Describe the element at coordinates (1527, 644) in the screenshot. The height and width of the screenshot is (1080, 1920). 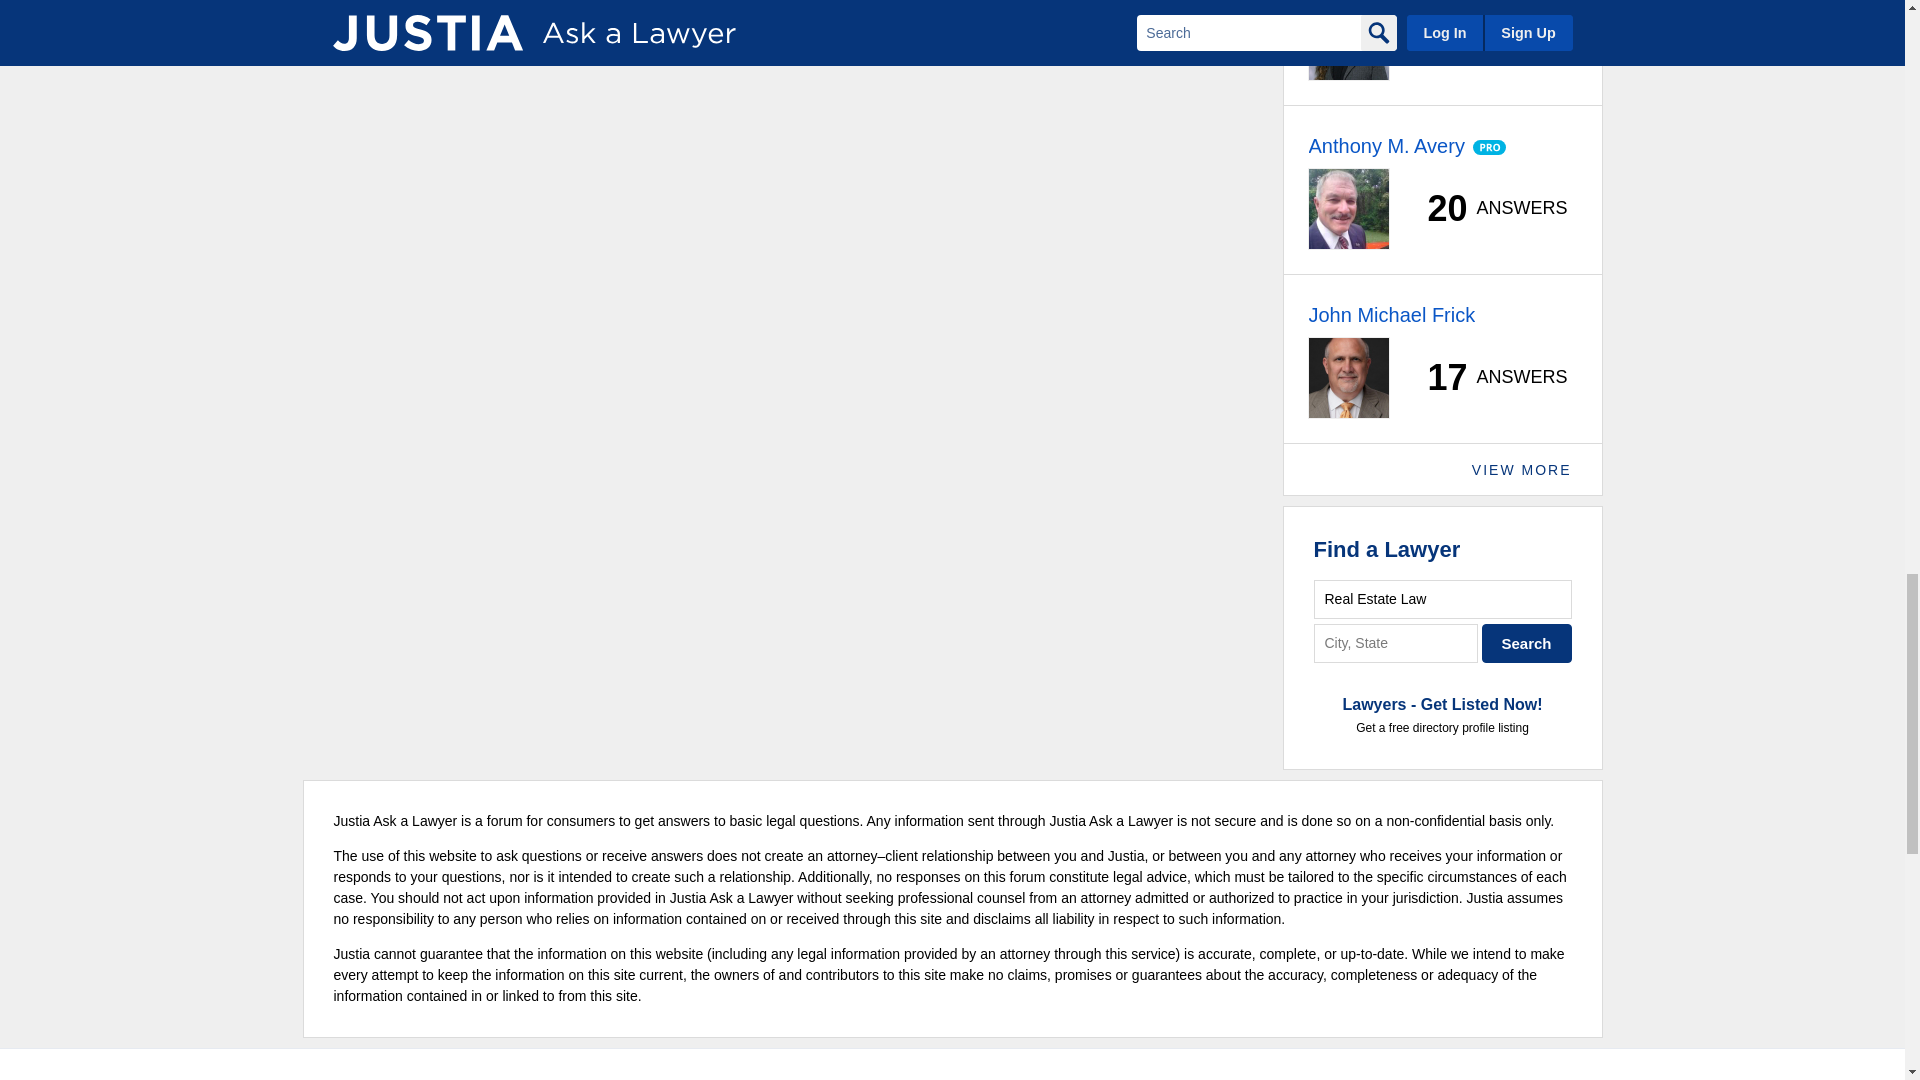
I see `Search` at that location.